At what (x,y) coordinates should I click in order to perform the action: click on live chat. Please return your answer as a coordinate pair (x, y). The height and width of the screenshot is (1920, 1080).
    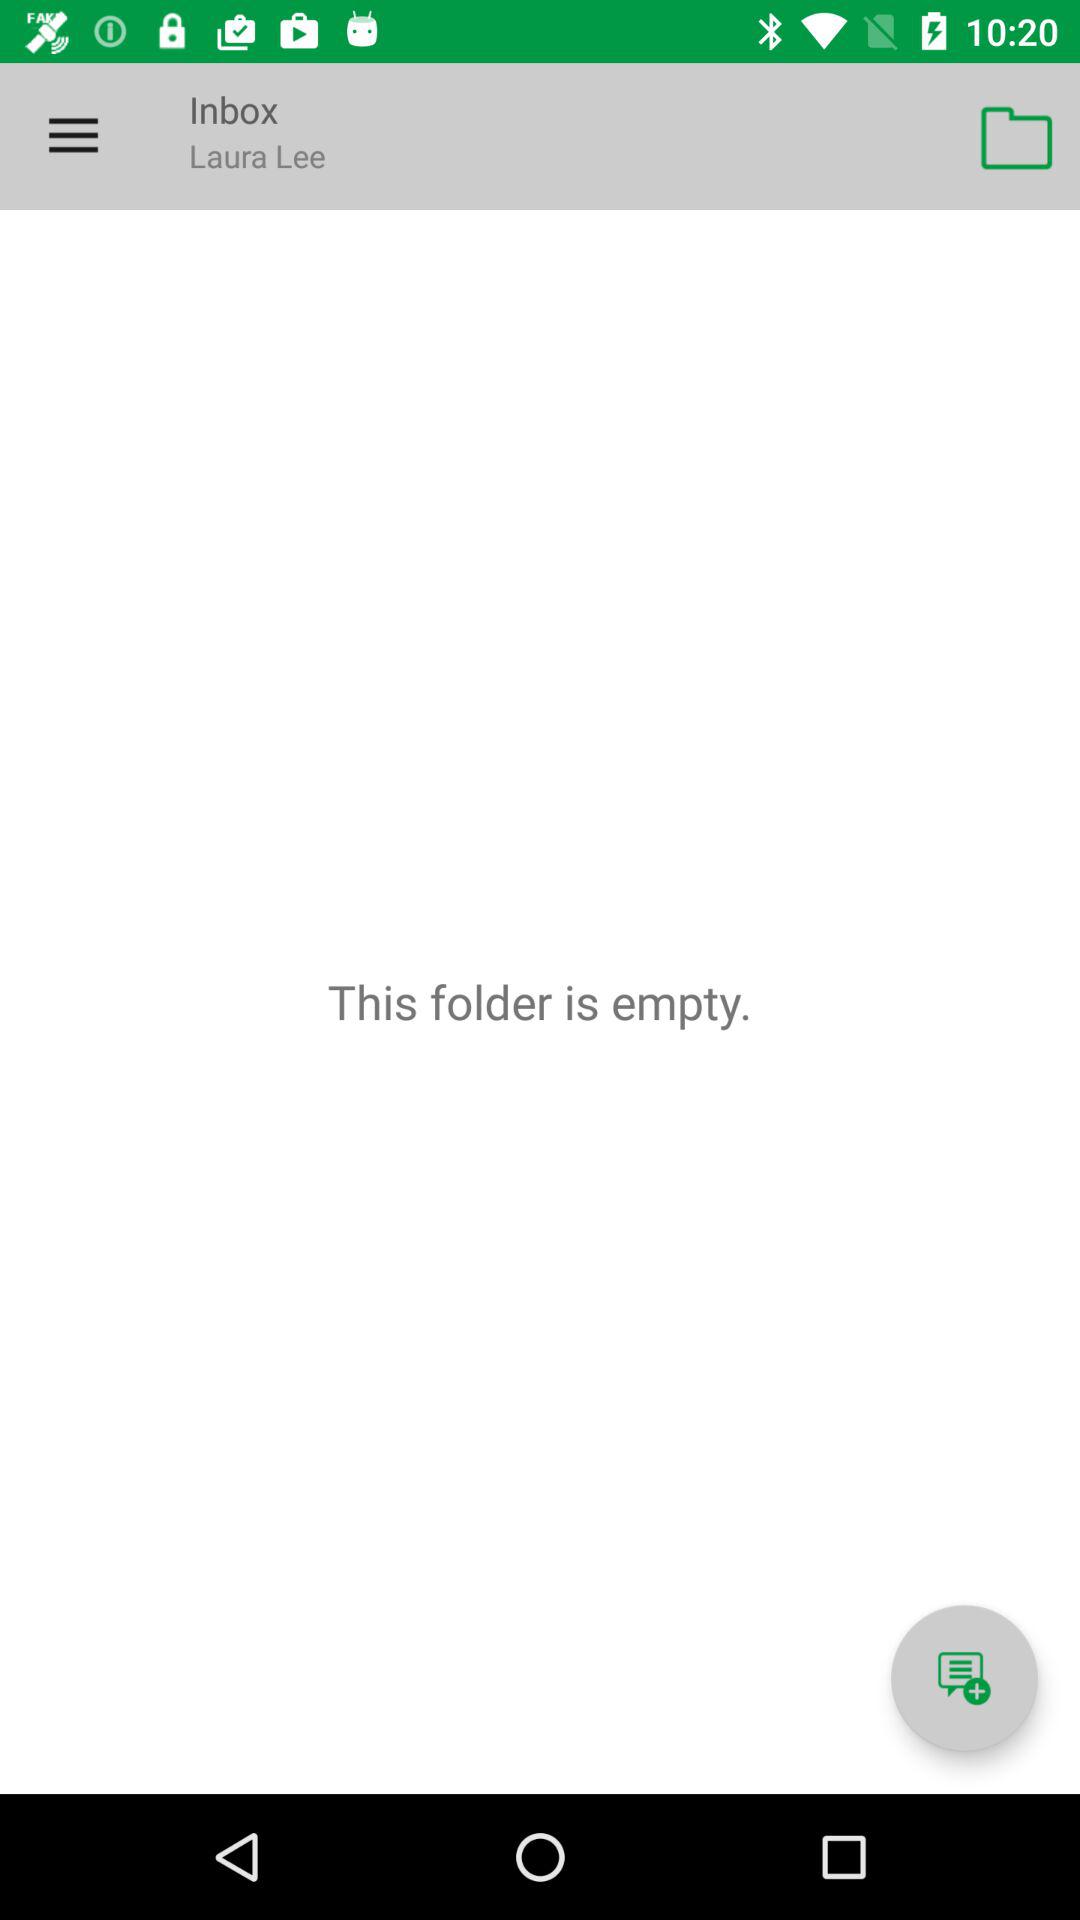
    Looking at the image, I should click on (964, 1678).